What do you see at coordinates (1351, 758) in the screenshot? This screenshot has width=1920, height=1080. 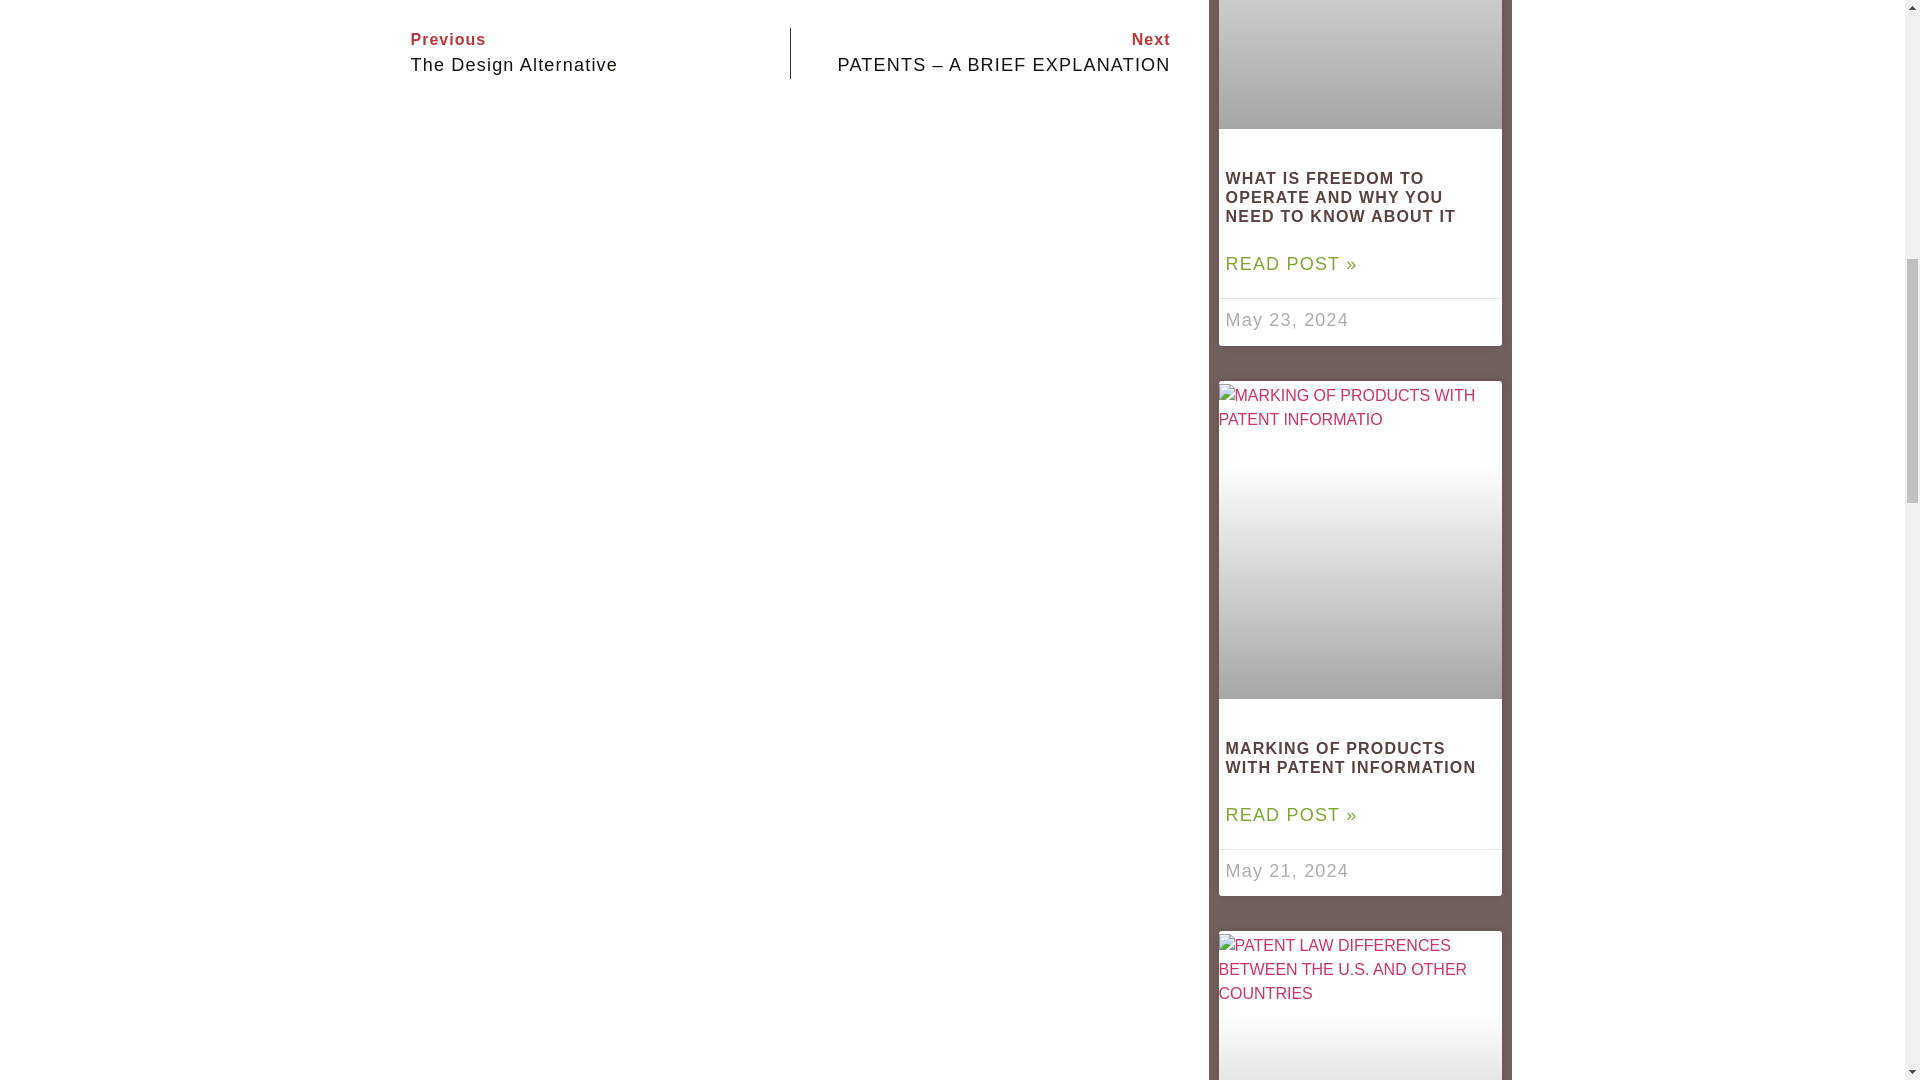 I see `MARKING OF PRODUCTS WITH PATENT INFORMATION` at bounding box center [1351, 758].